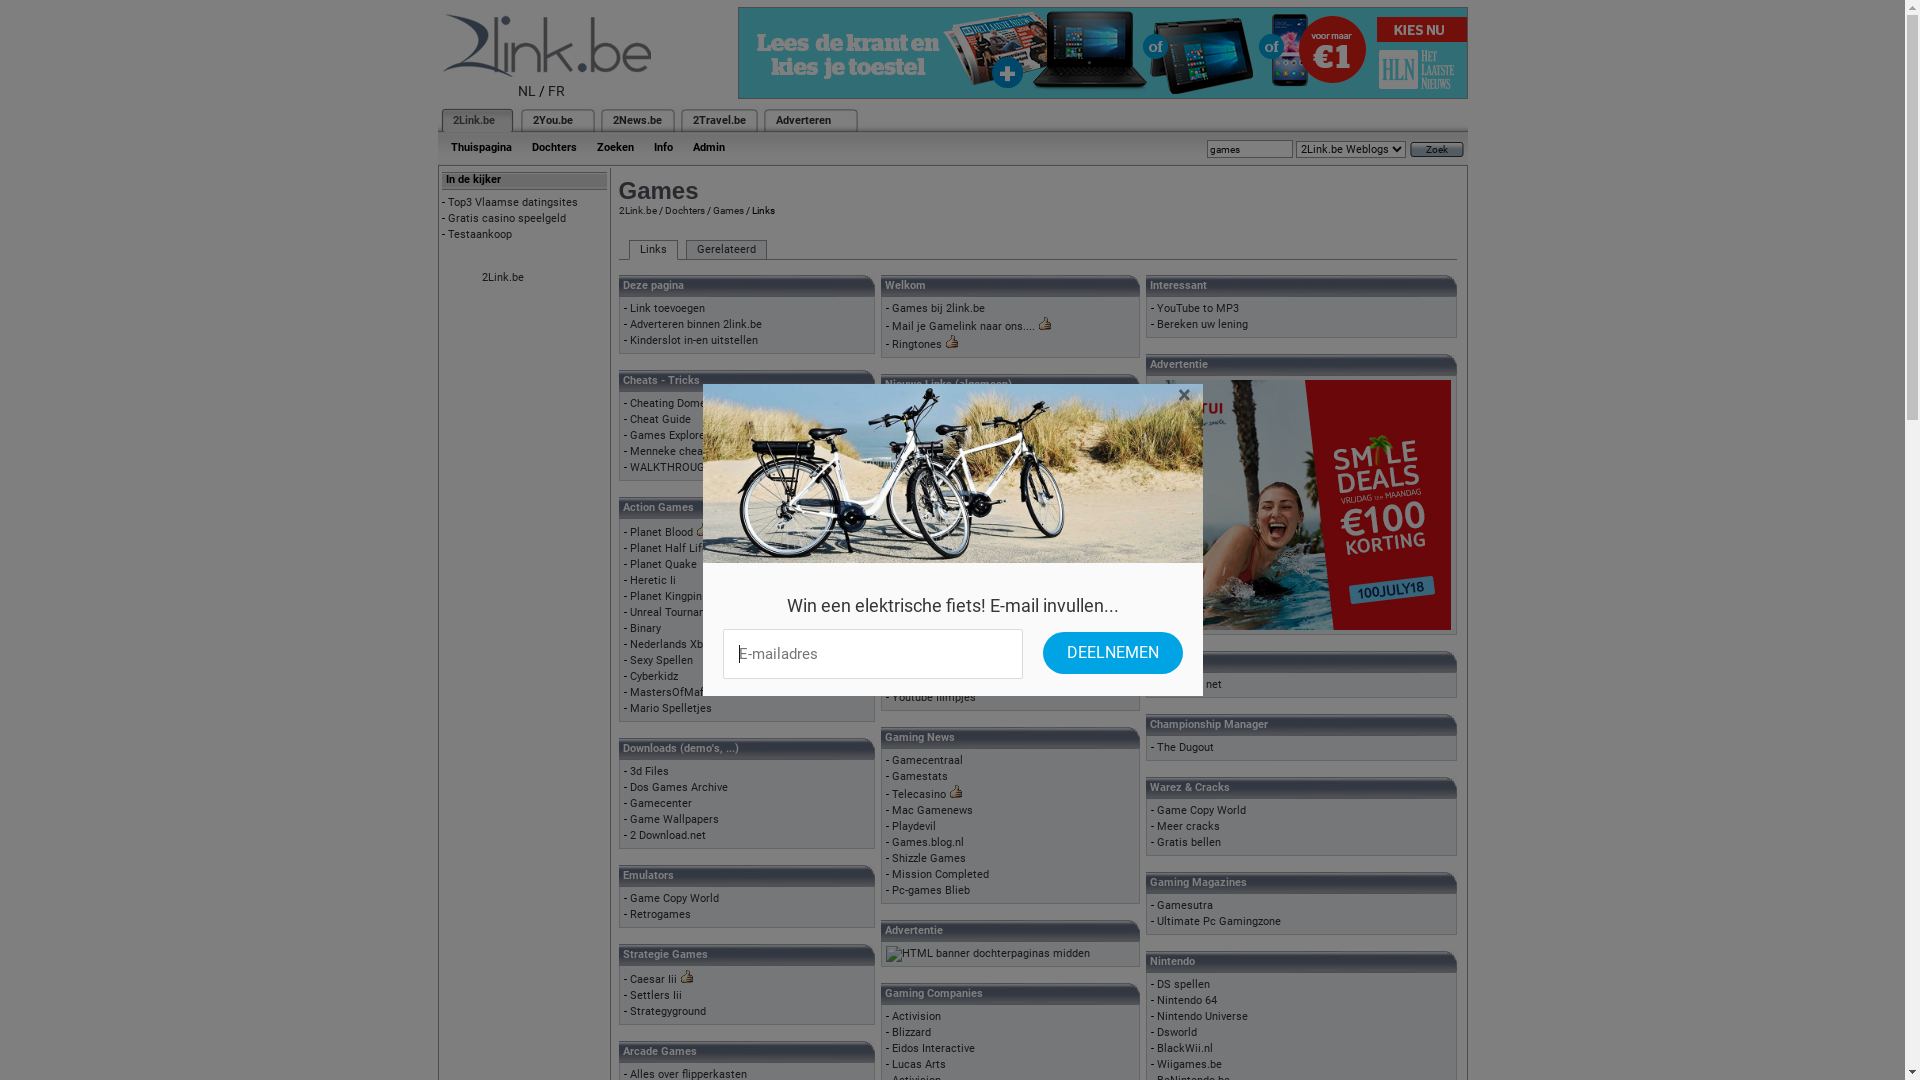 The height and width of the screenshot is (1080, 1920). What do you see at coordinates (513, 202) in the screenshot?
I see `Top3 Vlaamse datingsites` at bounding box center [513, 202].